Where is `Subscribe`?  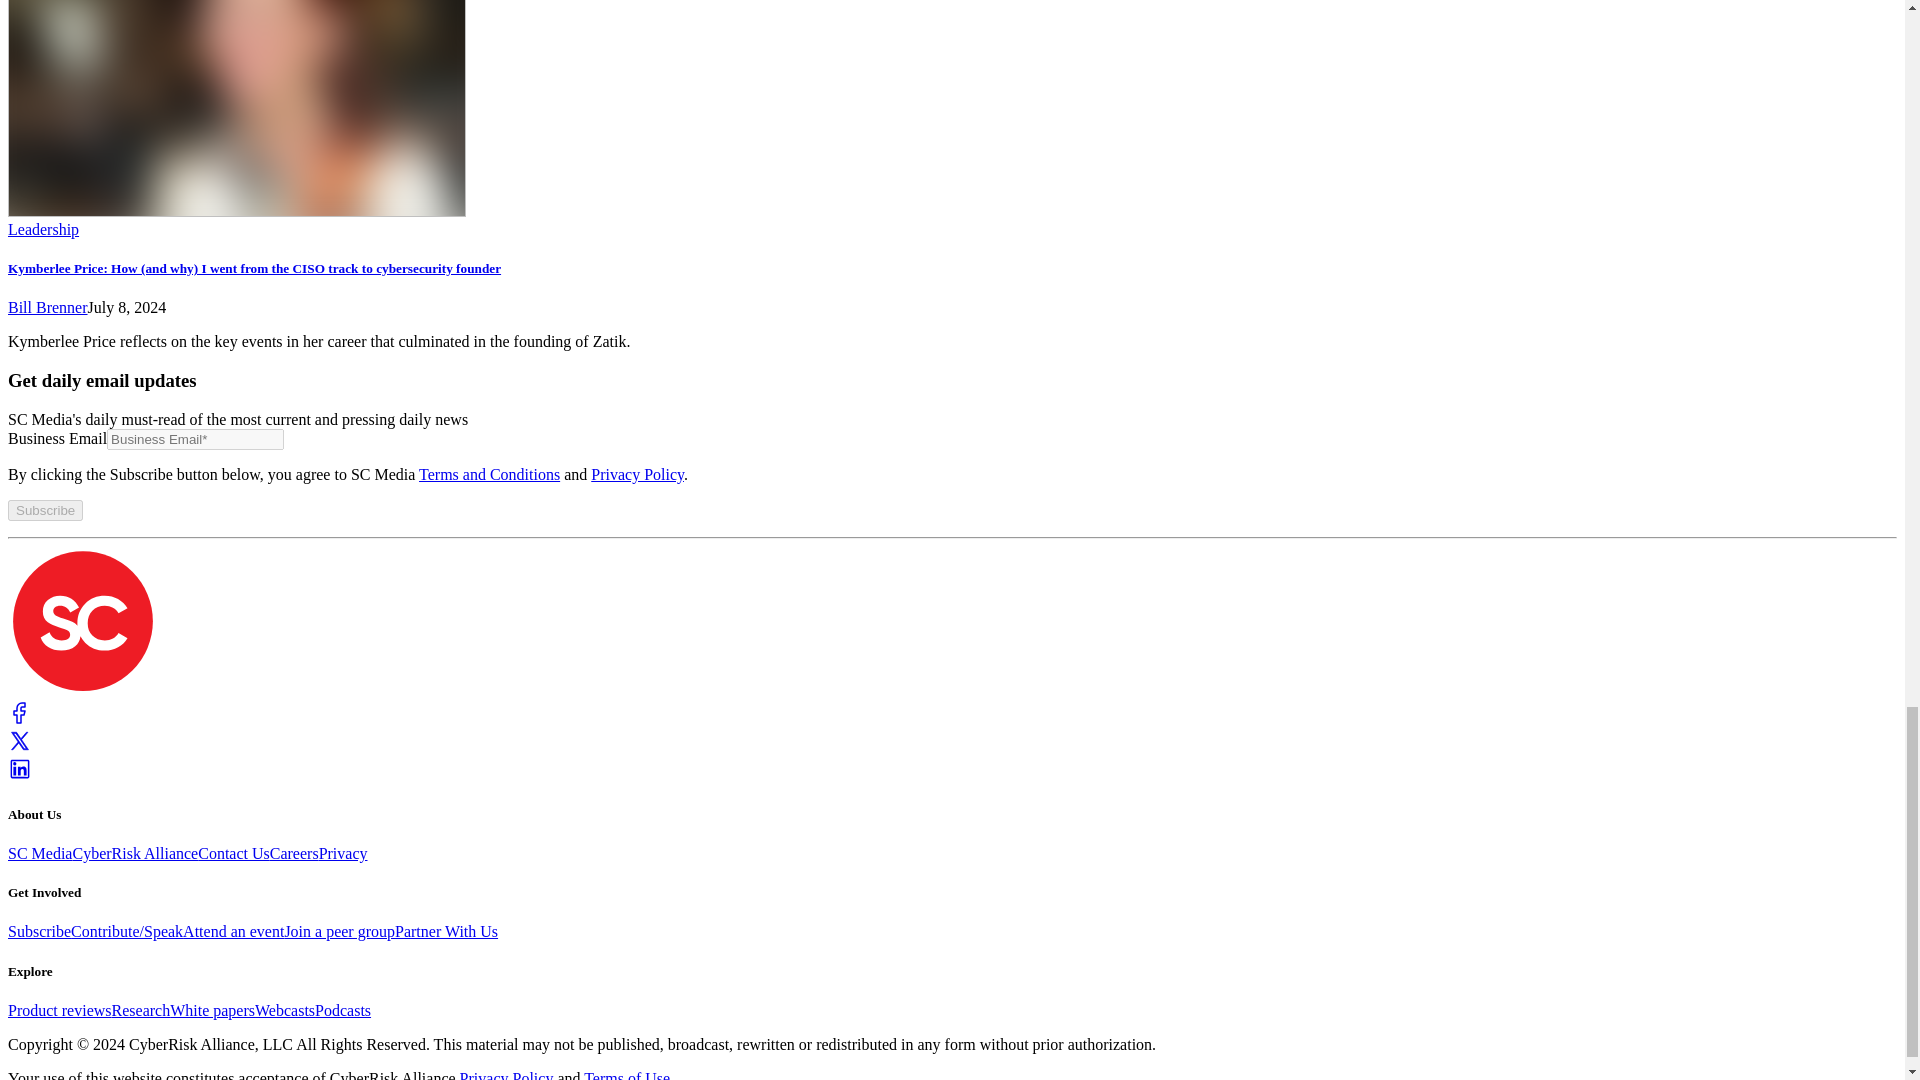 Subscribe is located at coordinates (44, 510).